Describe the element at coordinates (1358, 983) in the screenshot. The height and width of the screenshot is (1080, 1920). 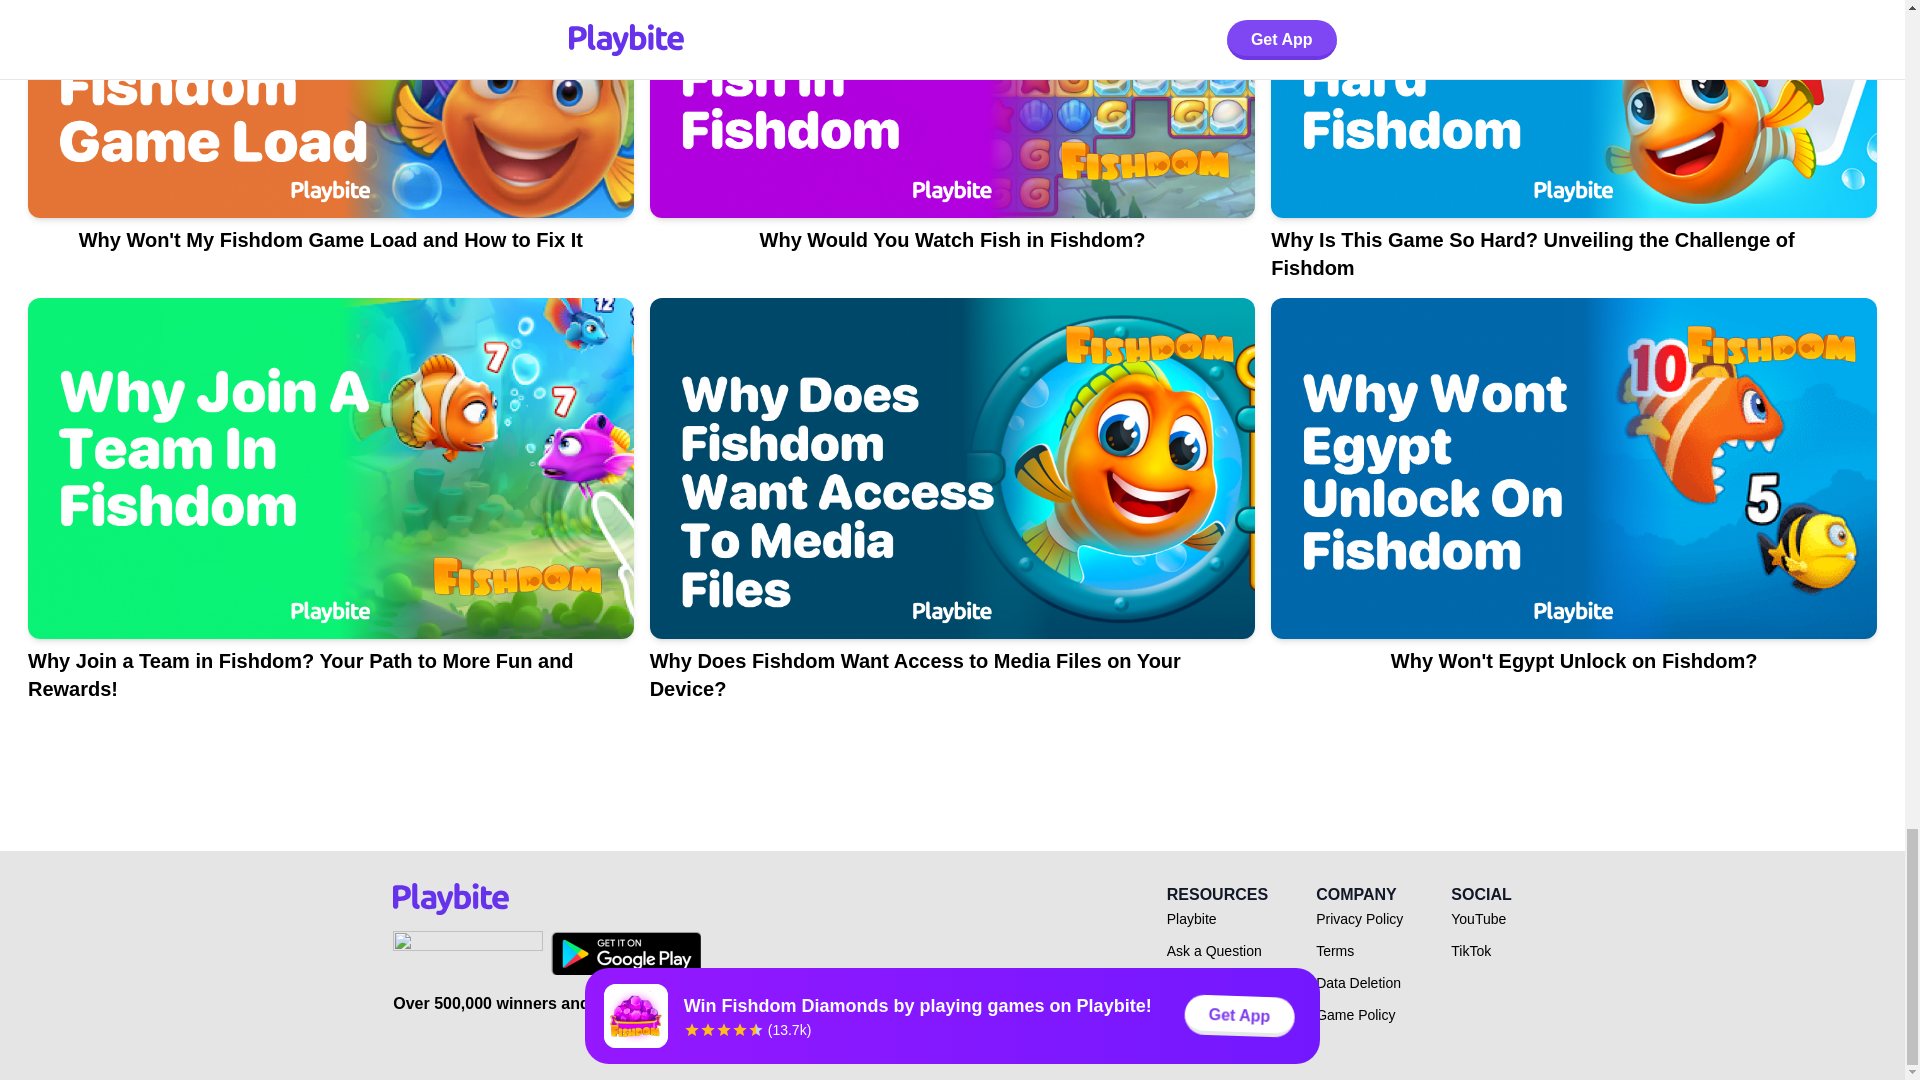
I see `Data Deletion` at that location.